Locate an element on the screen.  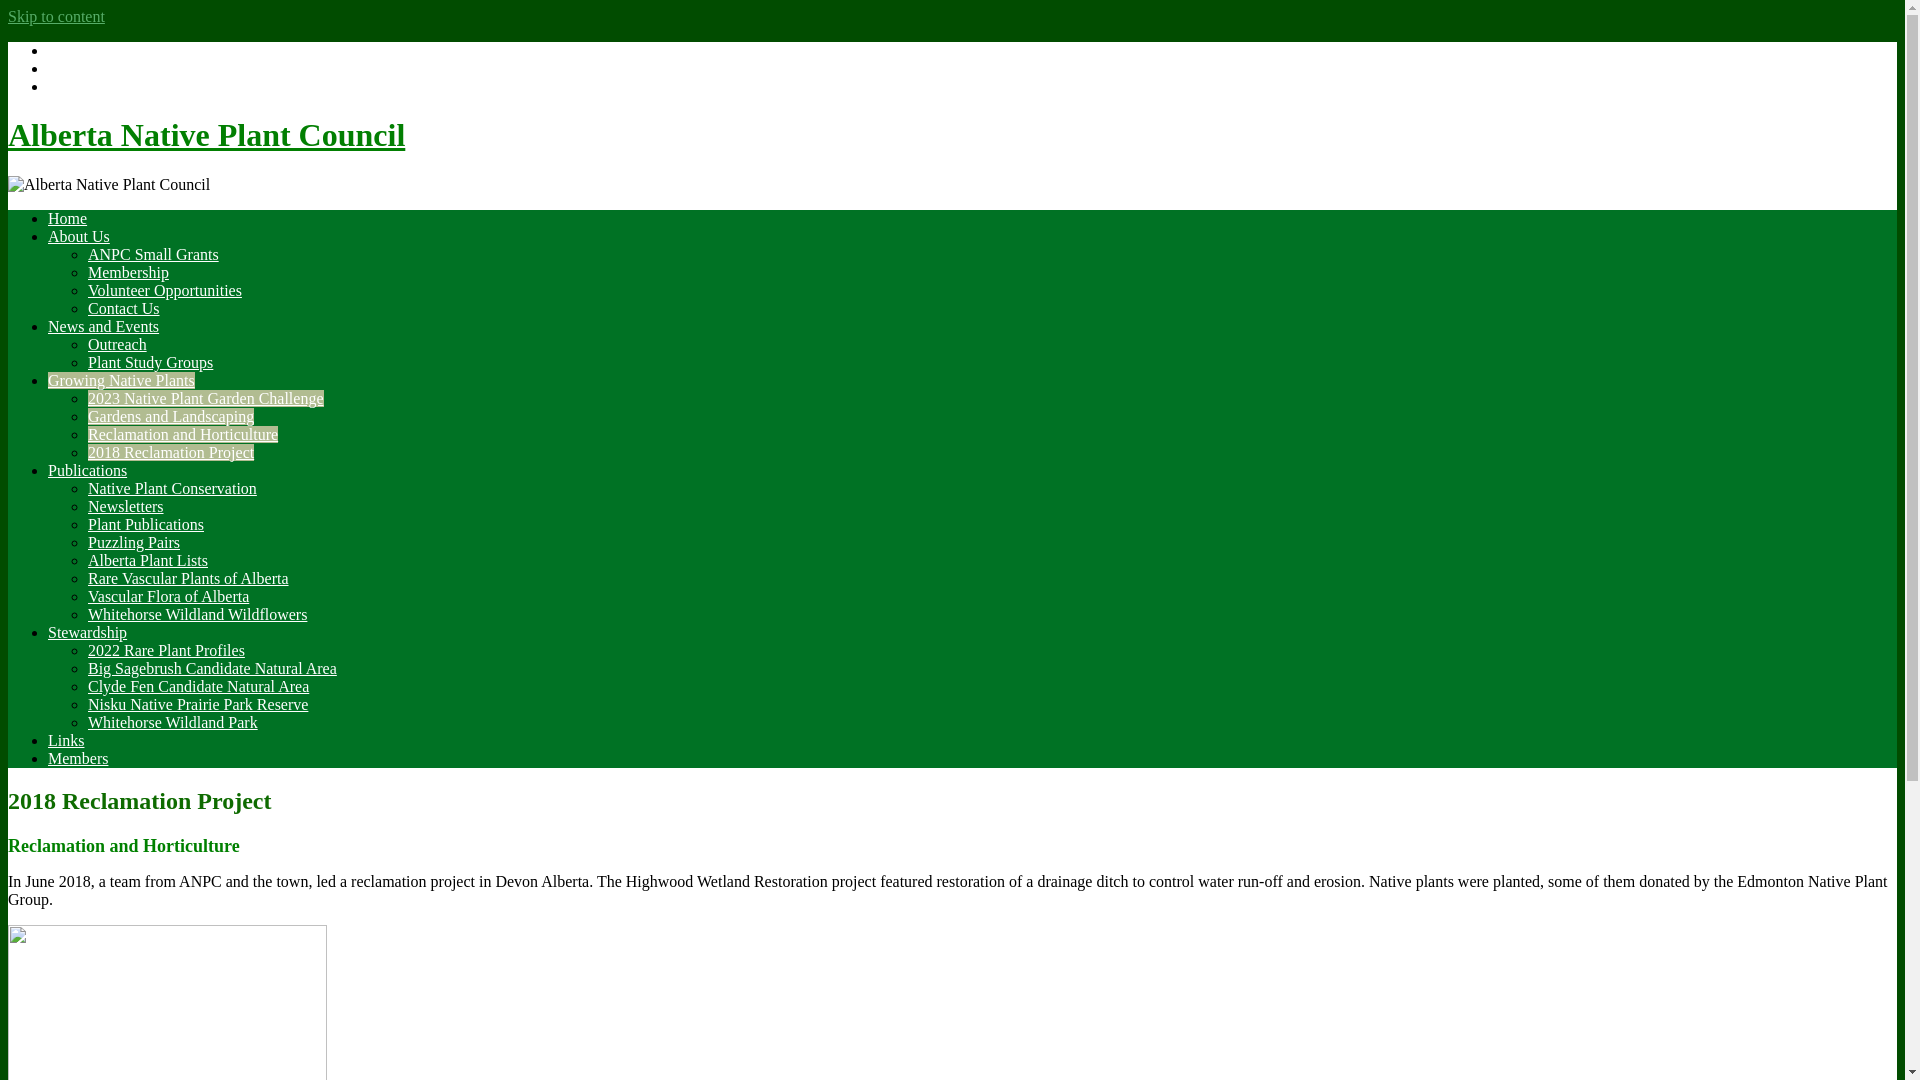
Clyde Fen Candidate Natural Area is located at coordinates (198, 686).